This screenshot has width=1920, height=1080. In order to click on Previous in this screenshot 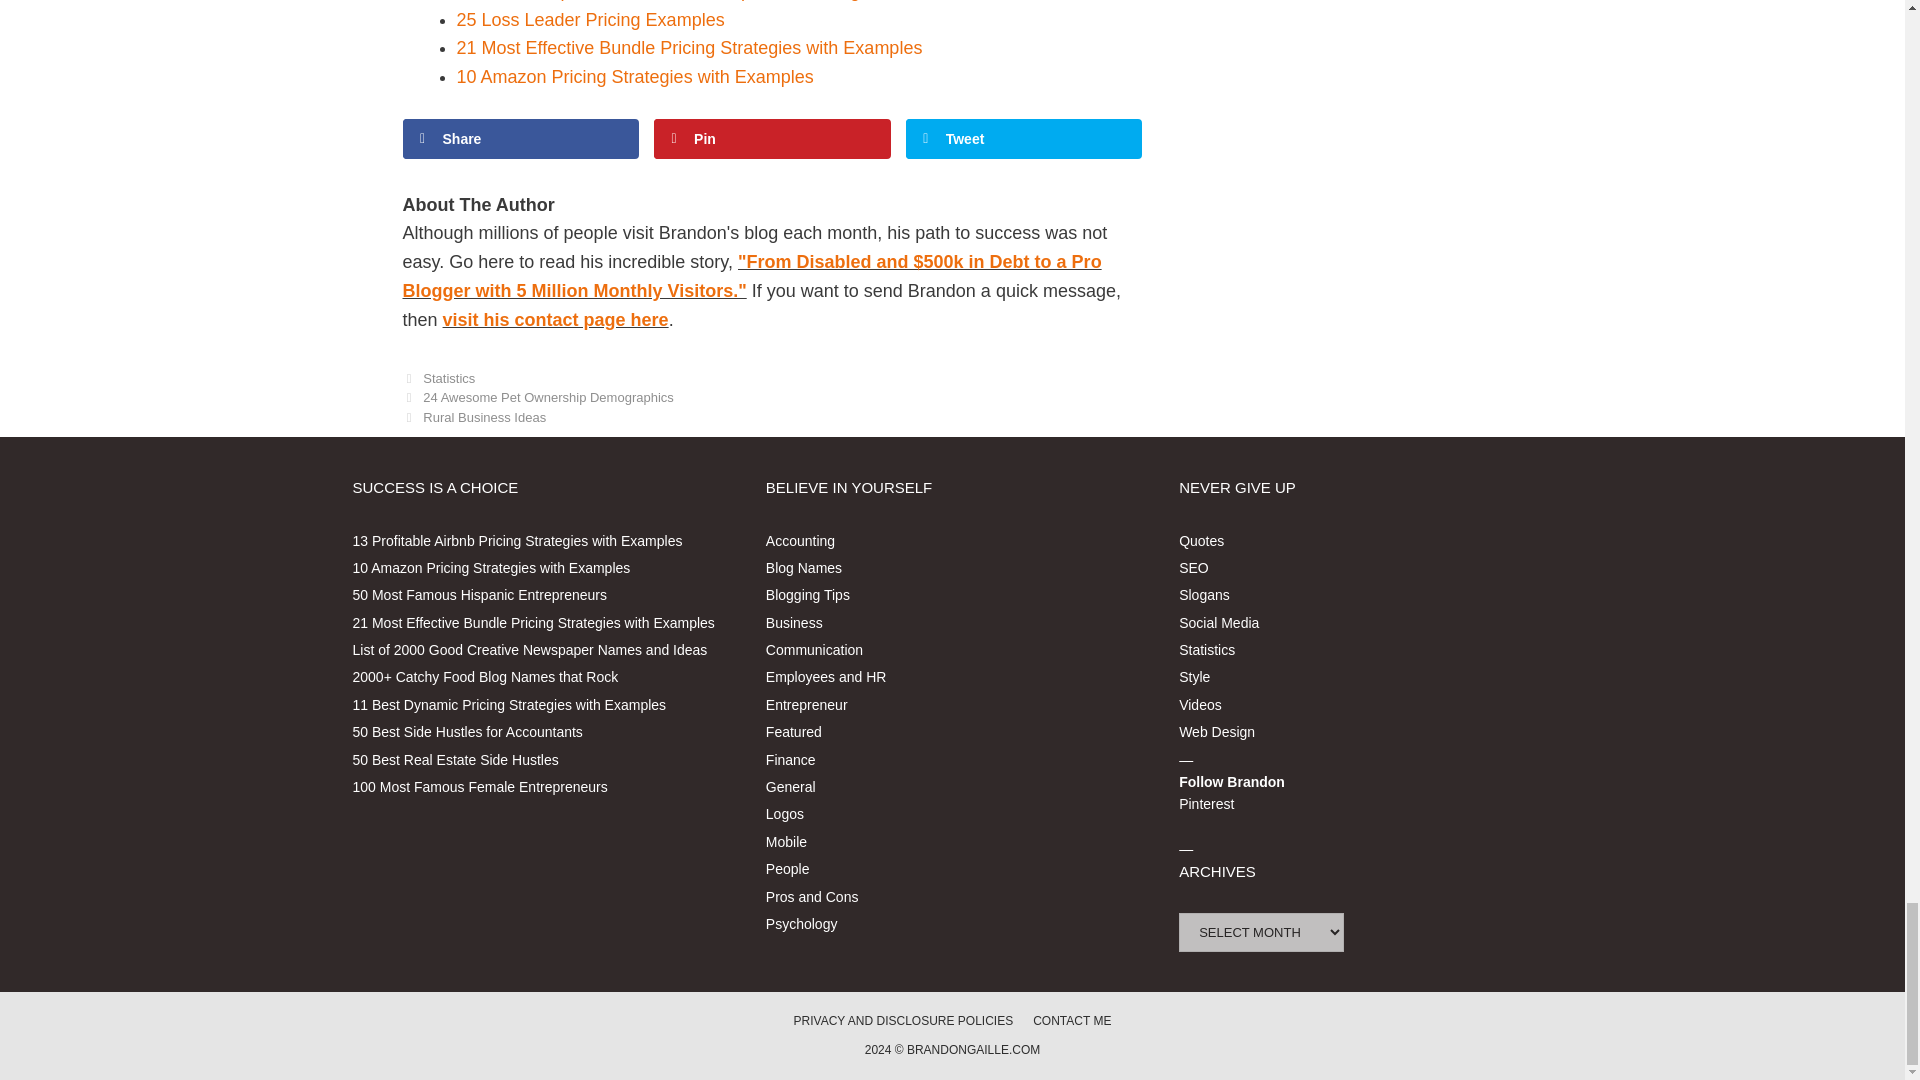, I will do `click(537, 397)`.